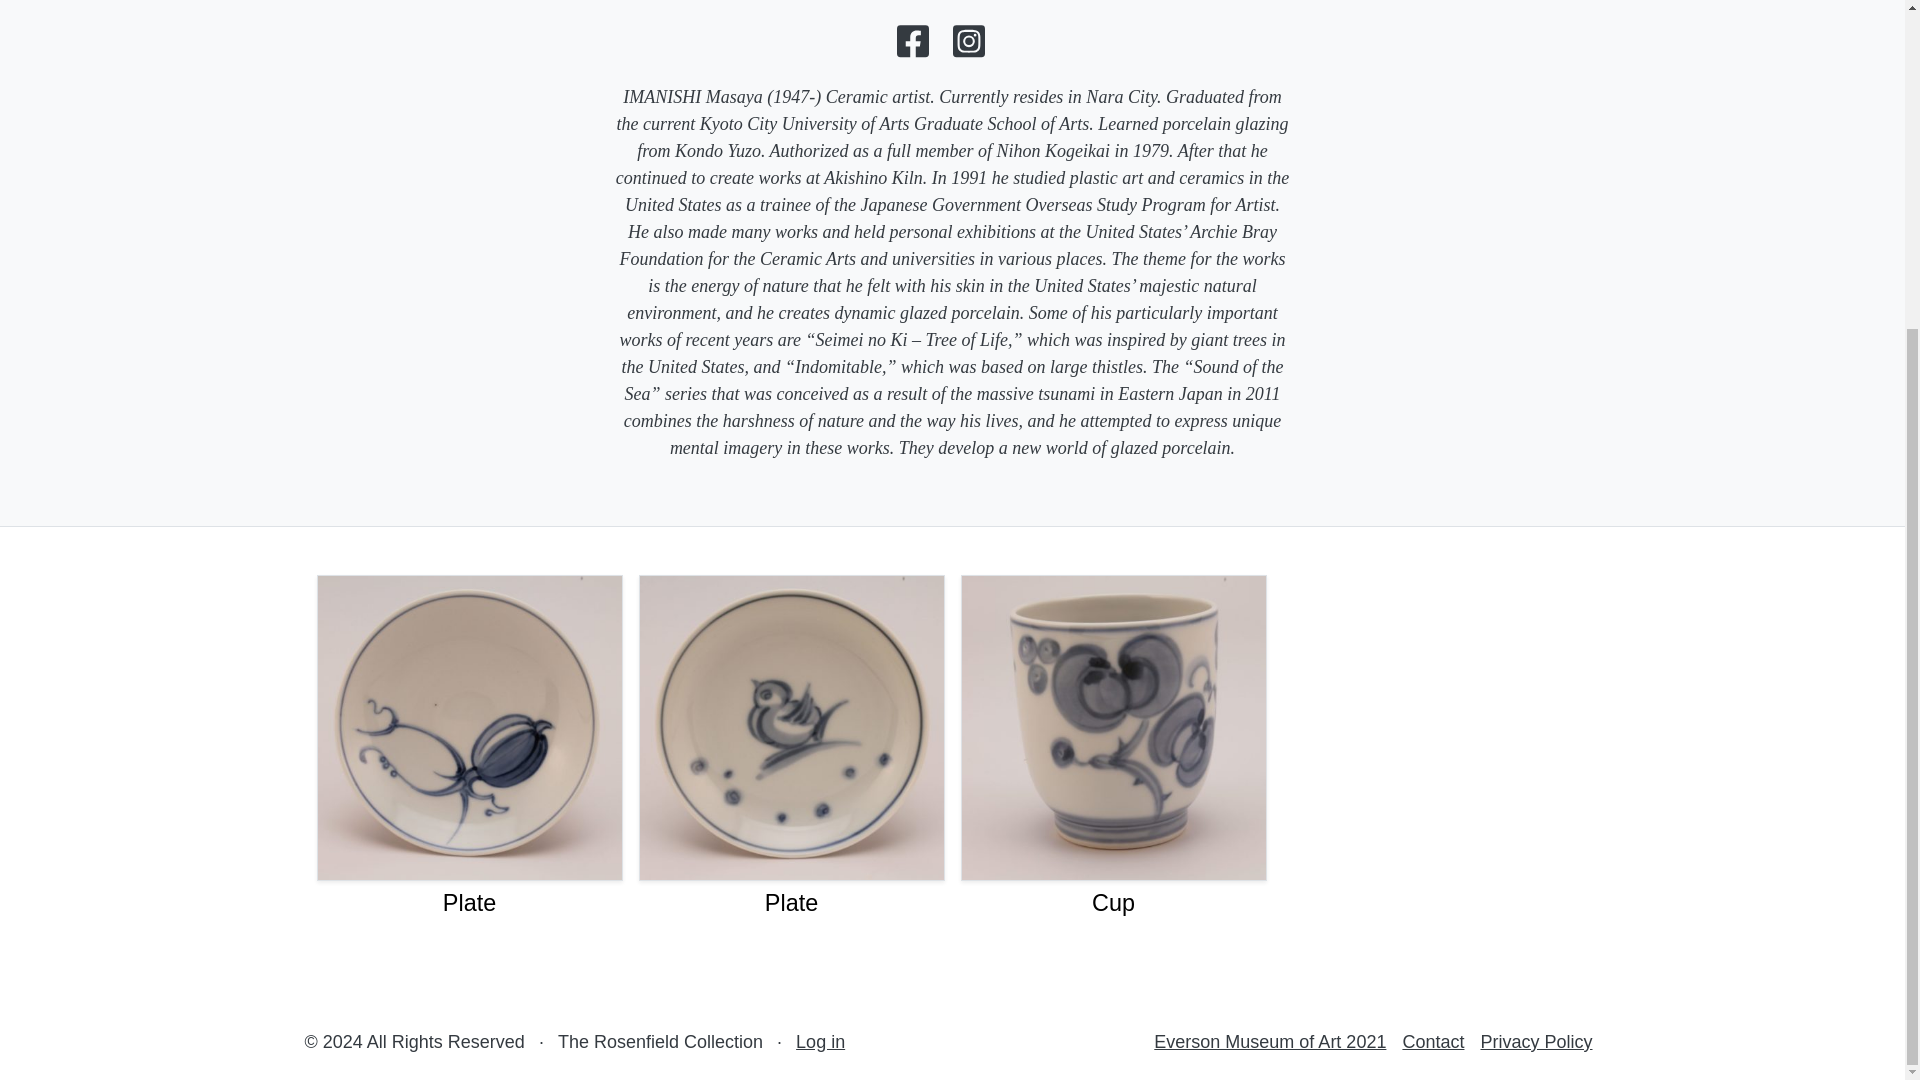  Describe the element at coordinates (1113, 902) in the screenshot. I see `Cup` at that location.